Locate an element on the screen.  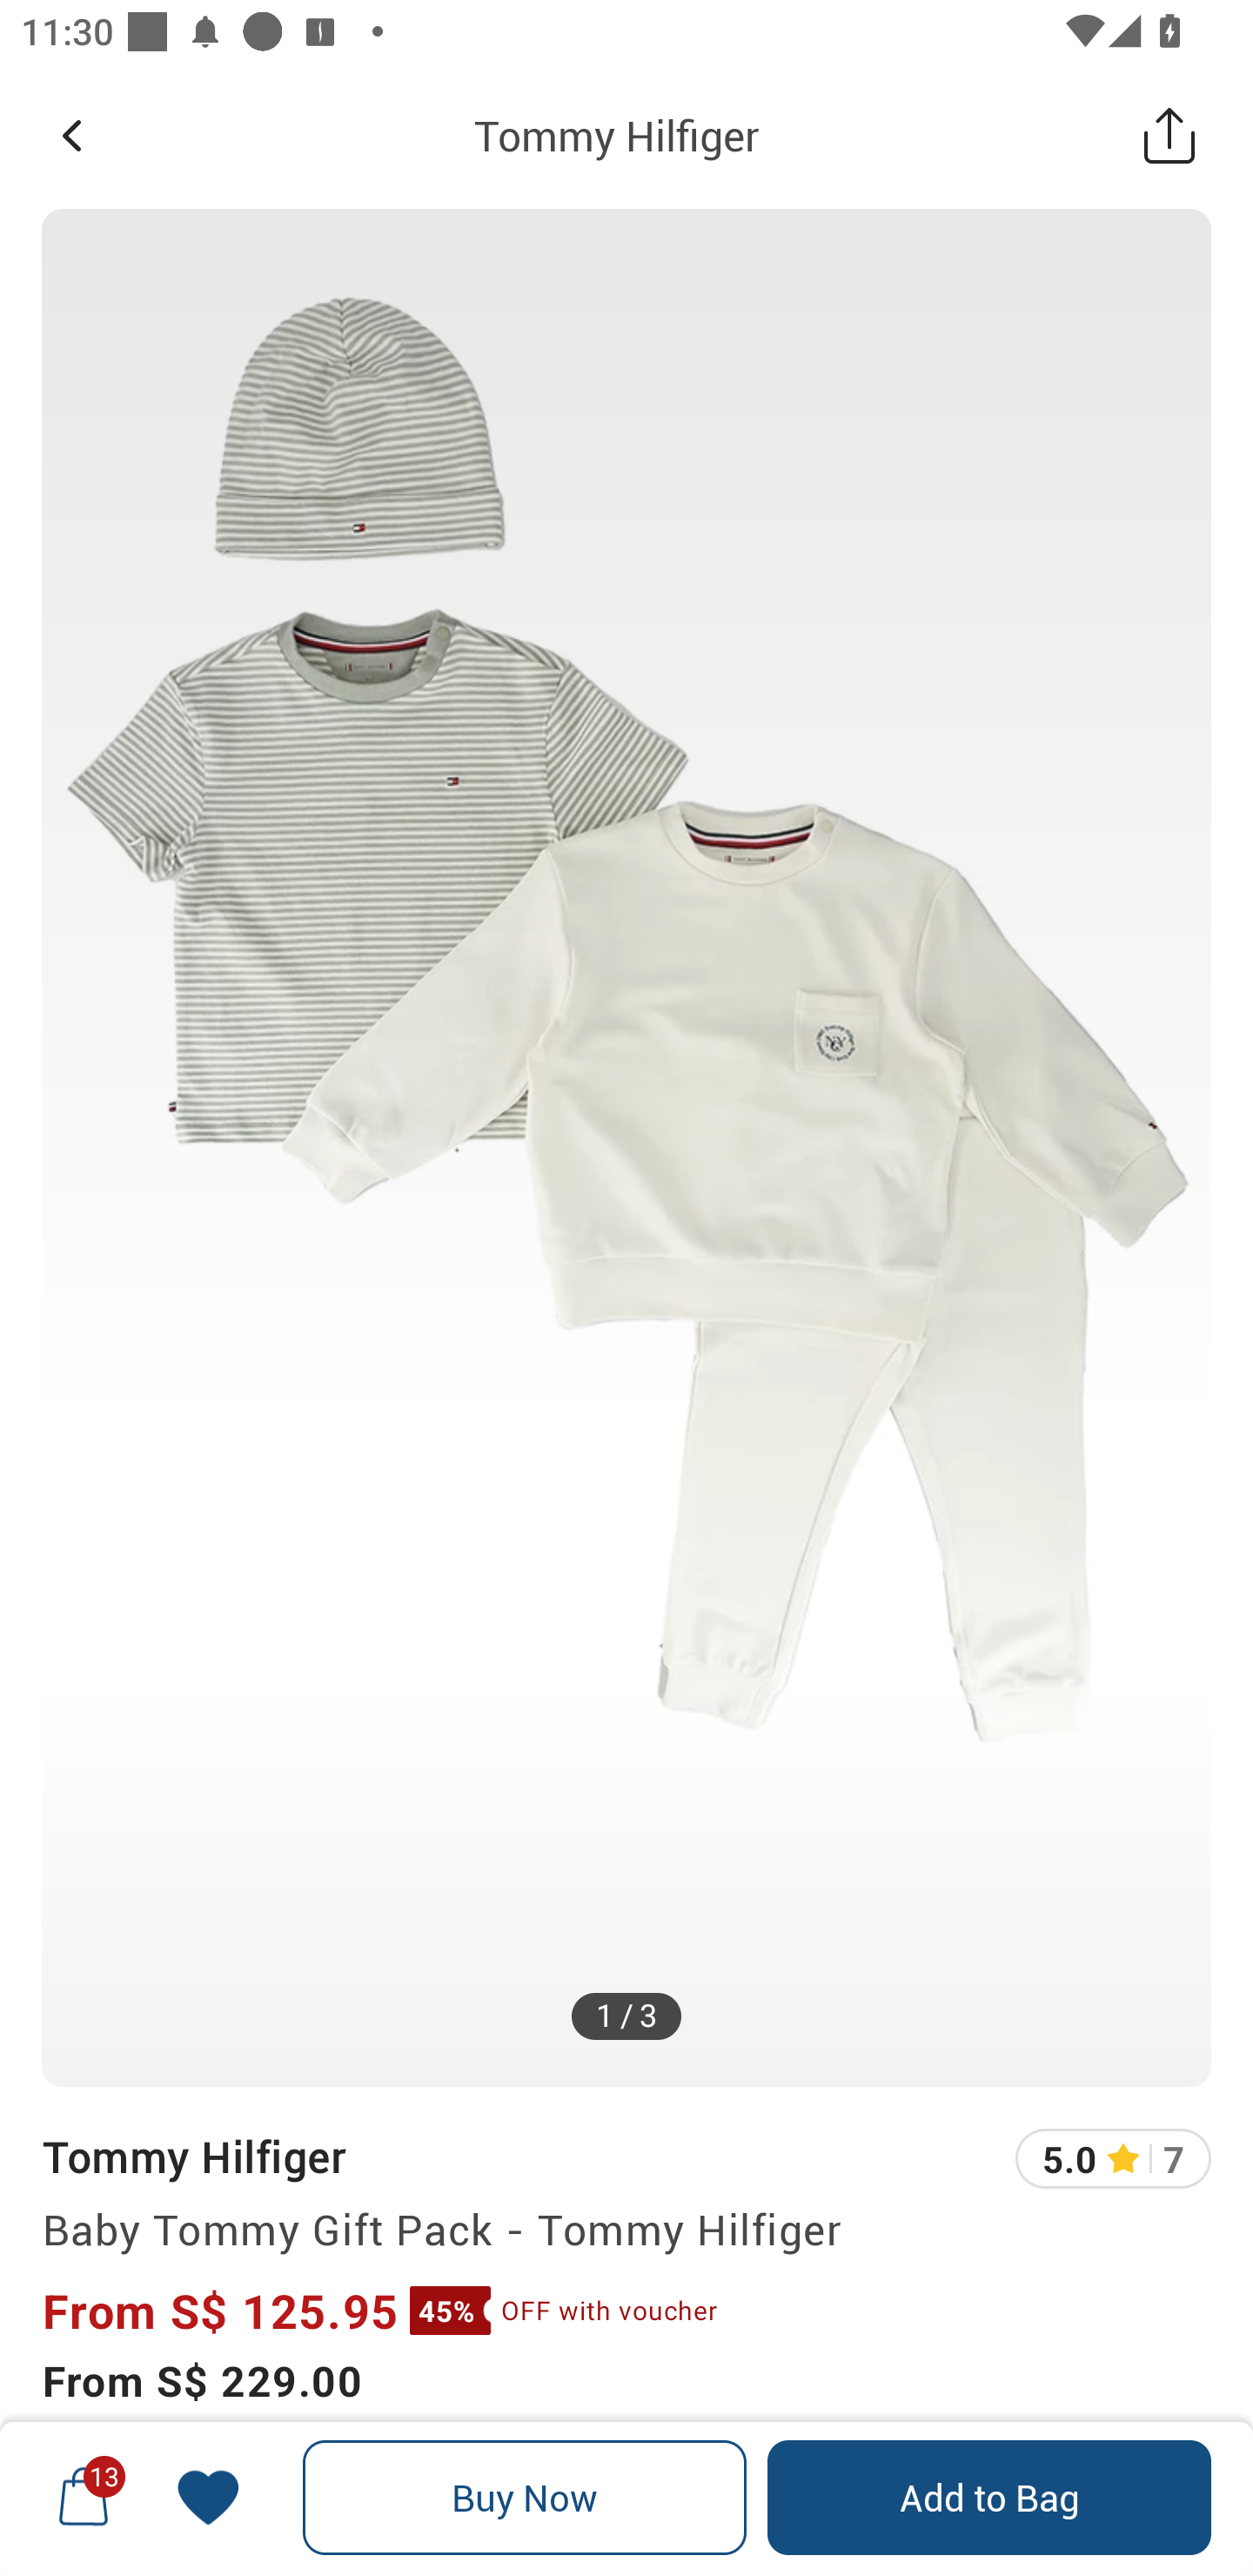
Buy Now is located at coordinates (525, 2498).